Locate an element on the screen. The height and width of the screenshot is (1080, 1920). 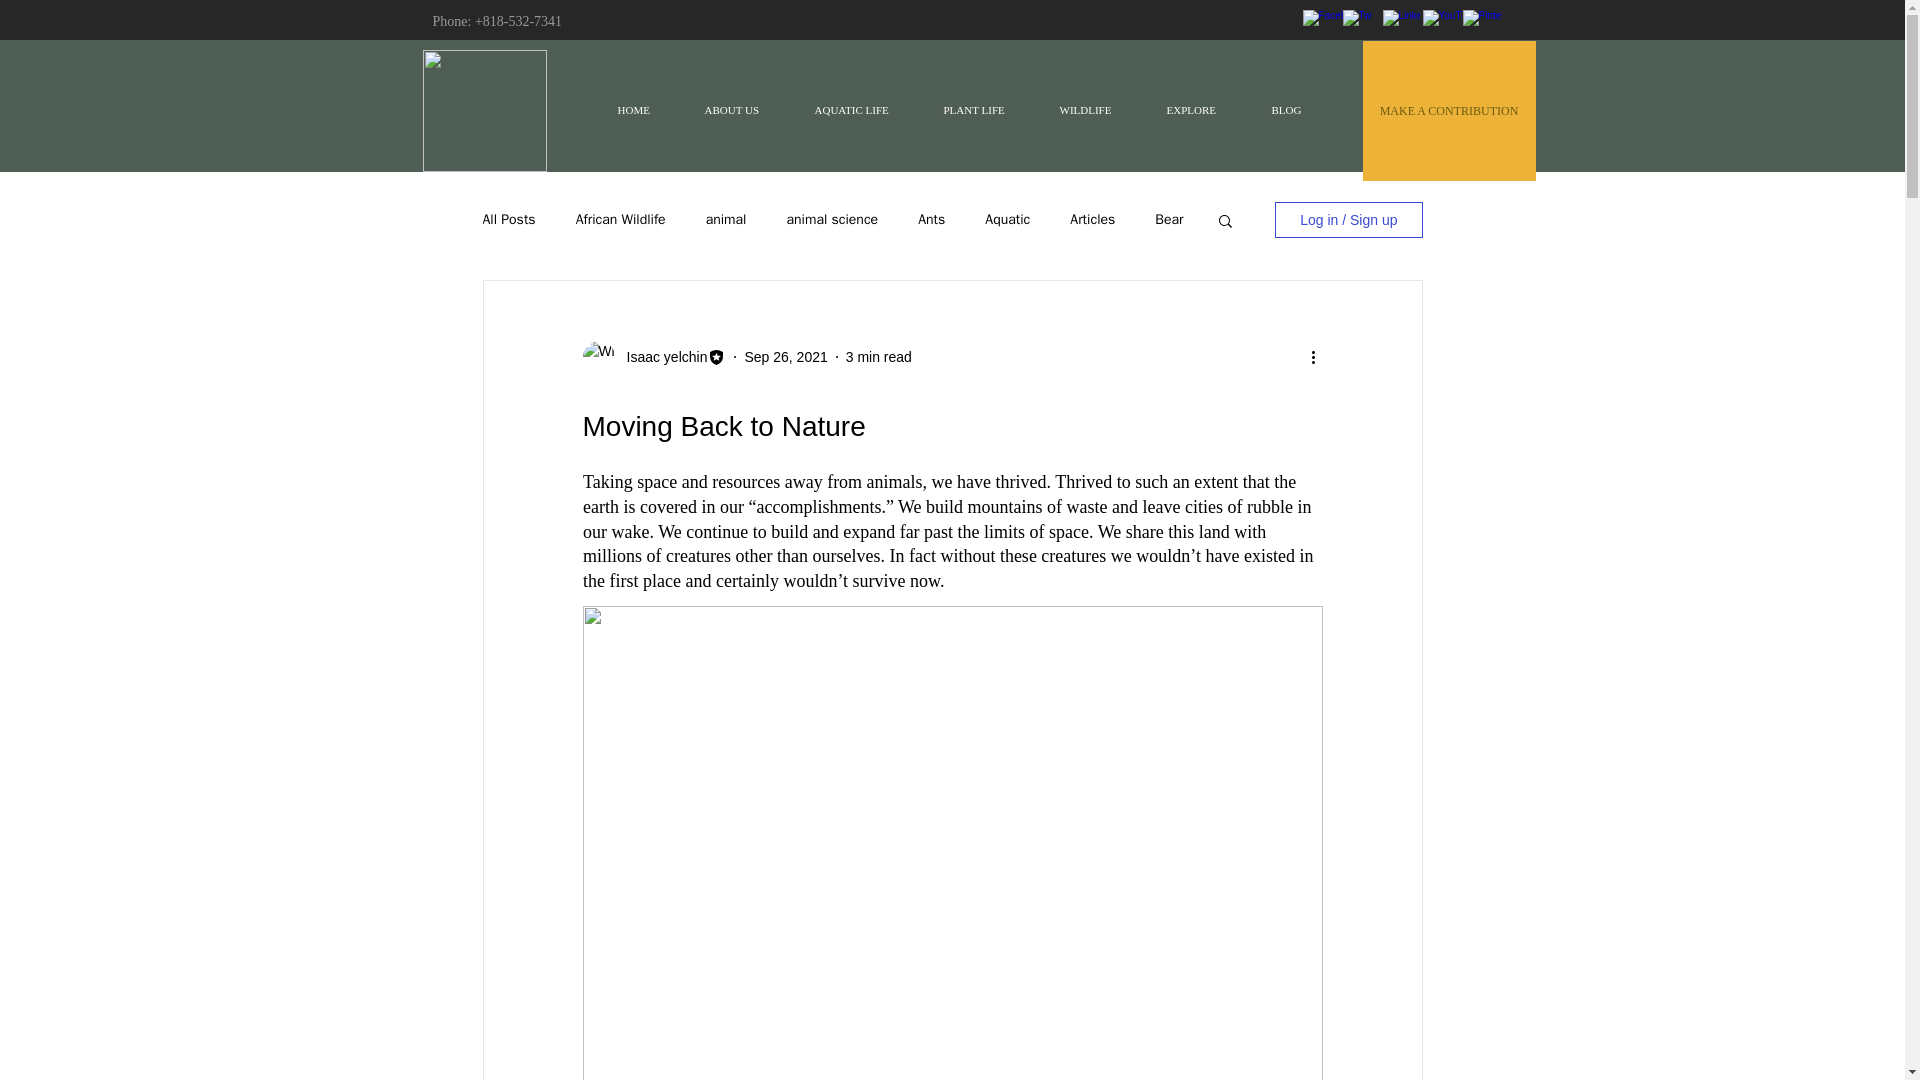
animal is located at coordinates (726, 219).